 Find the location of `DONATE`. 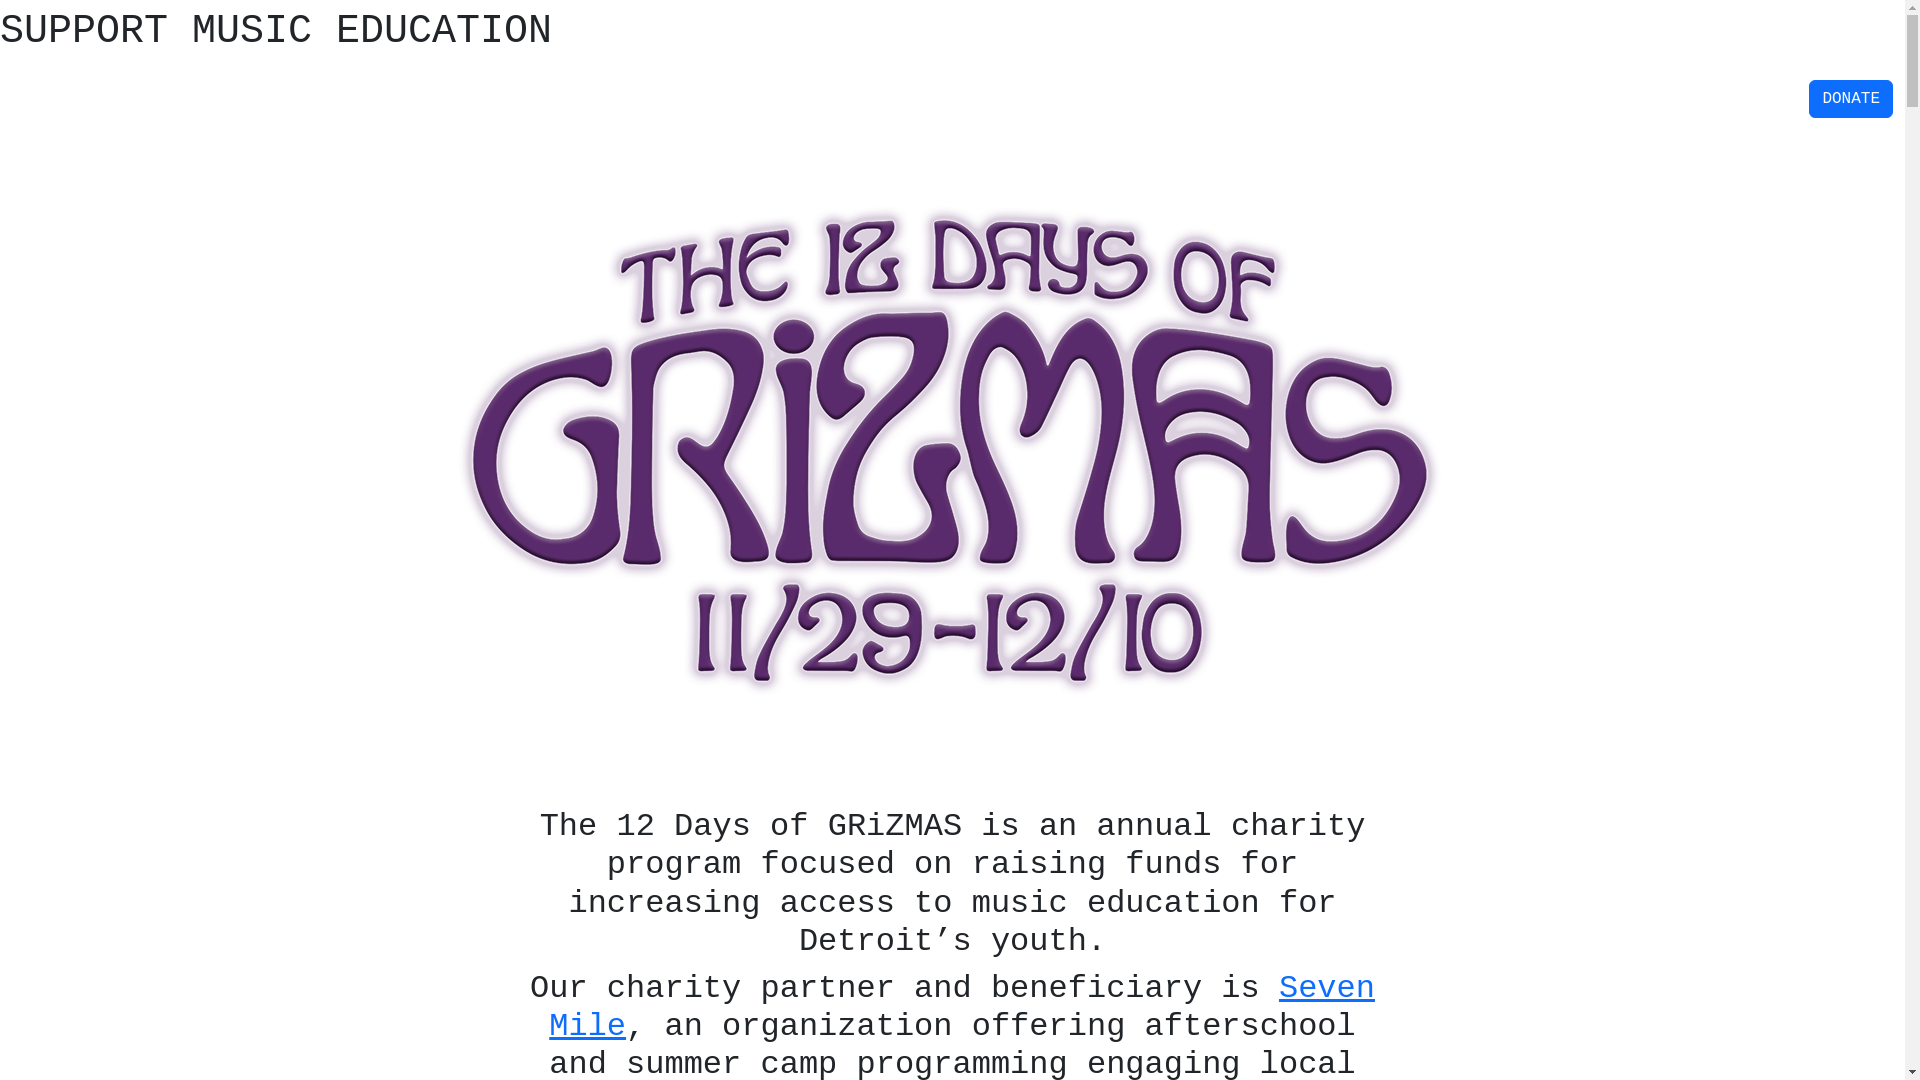

DONATE is located at coordinates (1851, 99).